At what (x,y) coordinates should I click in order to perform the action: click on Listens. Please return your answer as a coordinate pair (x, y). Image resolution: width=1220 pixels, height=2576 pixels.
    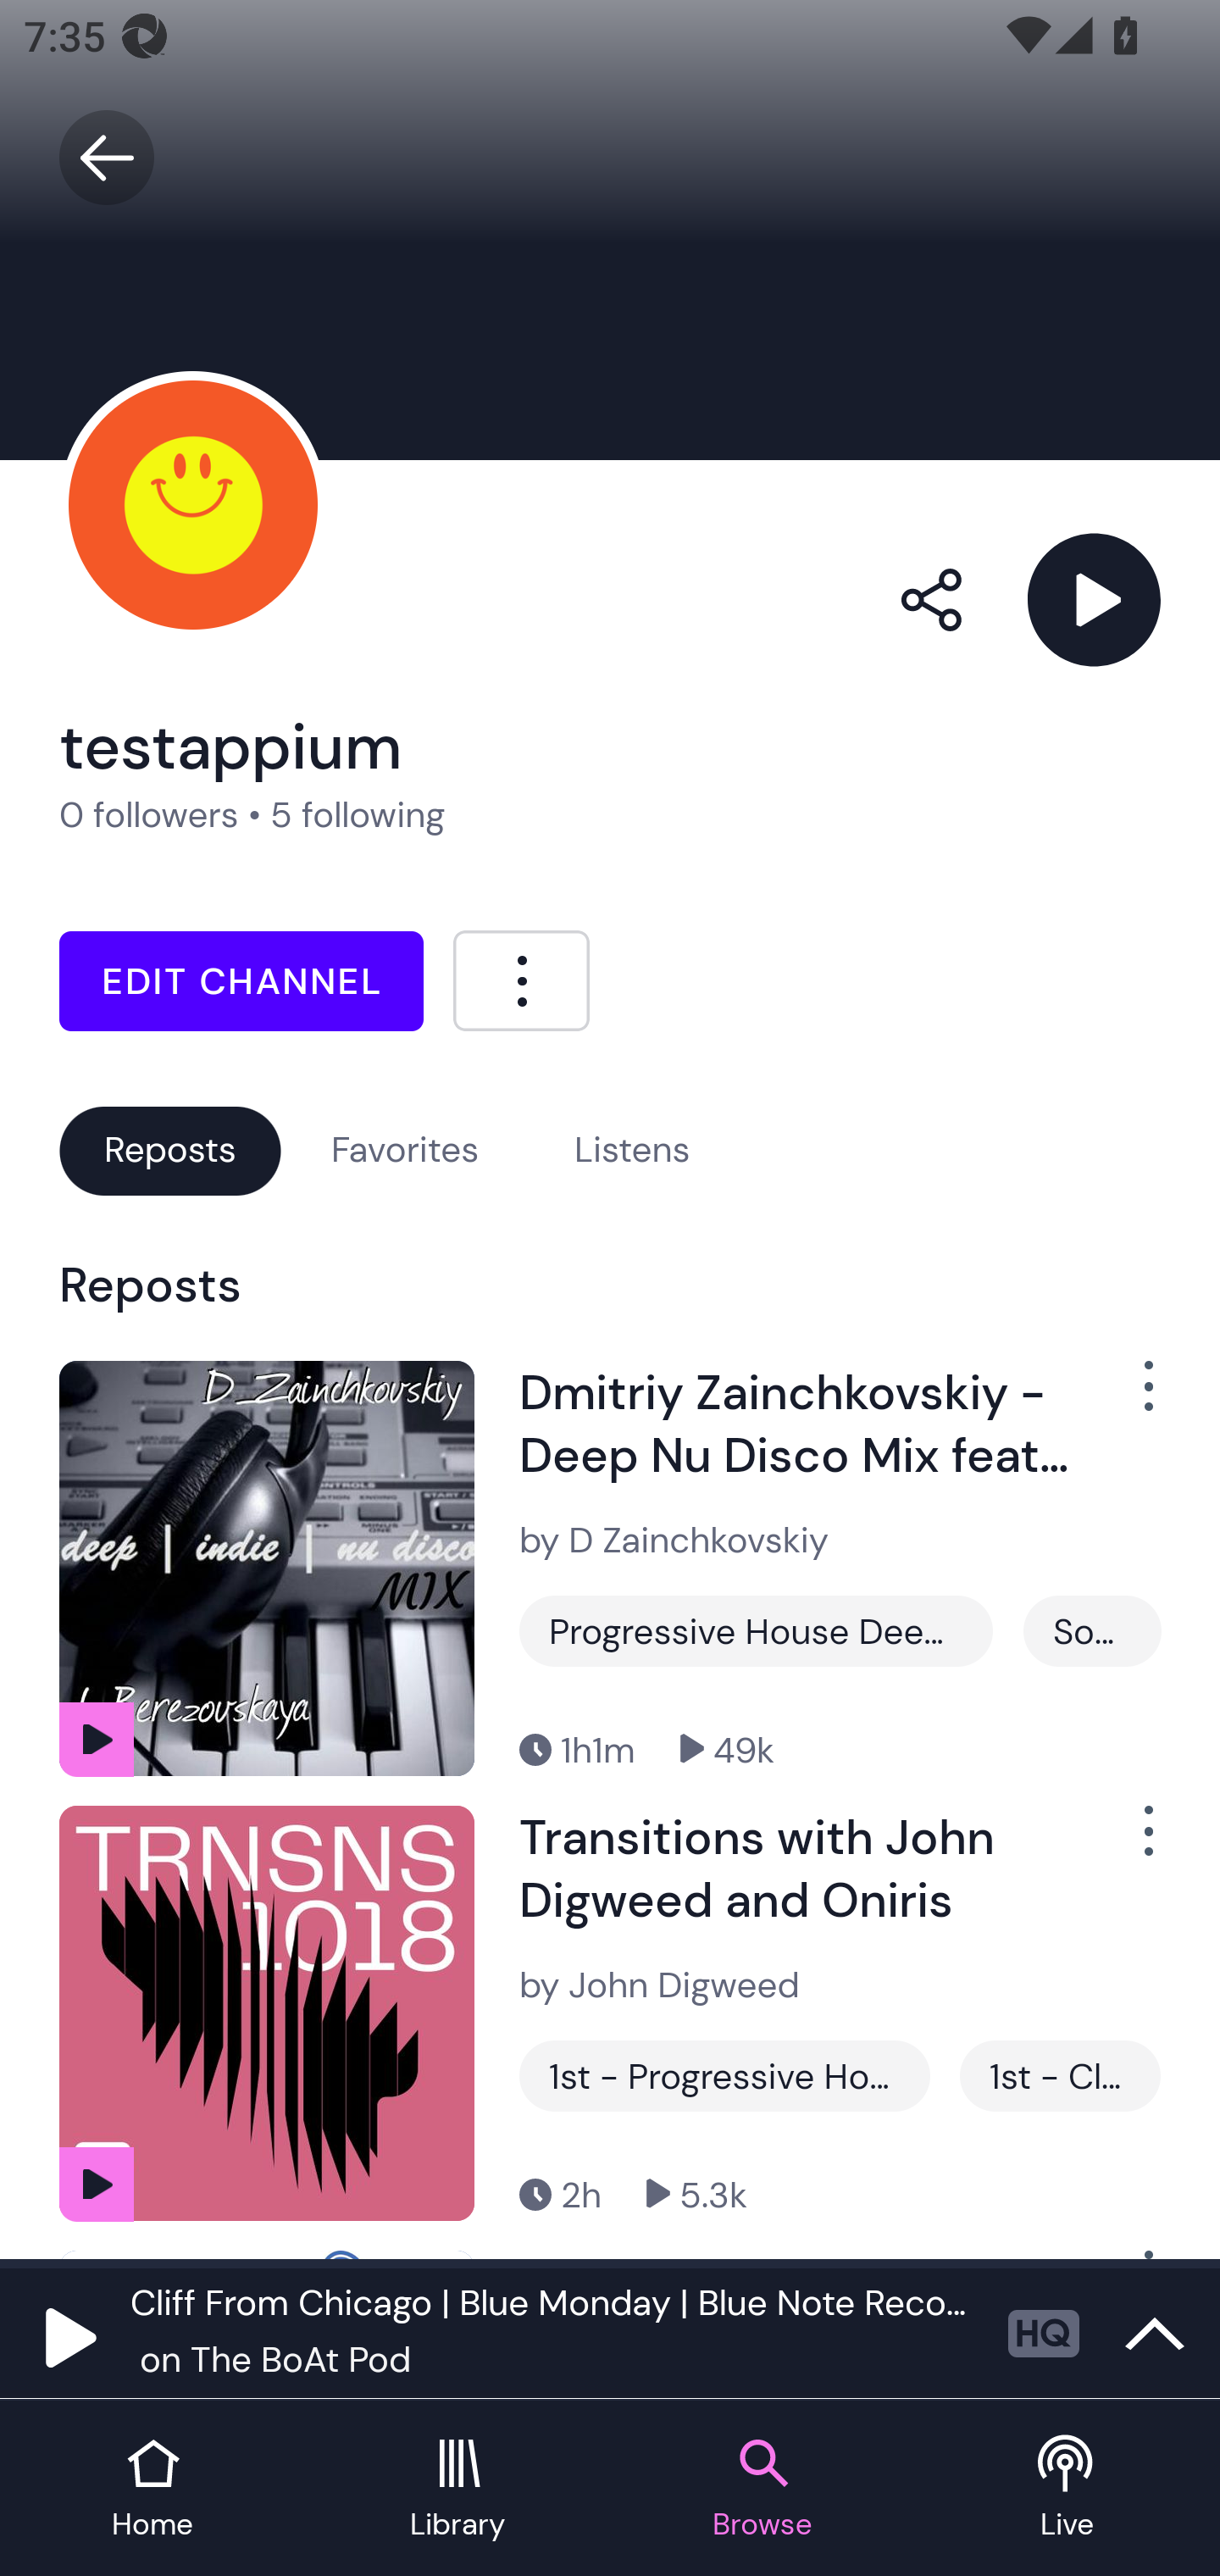
    Looking at the image, I should click on (632, 1150).